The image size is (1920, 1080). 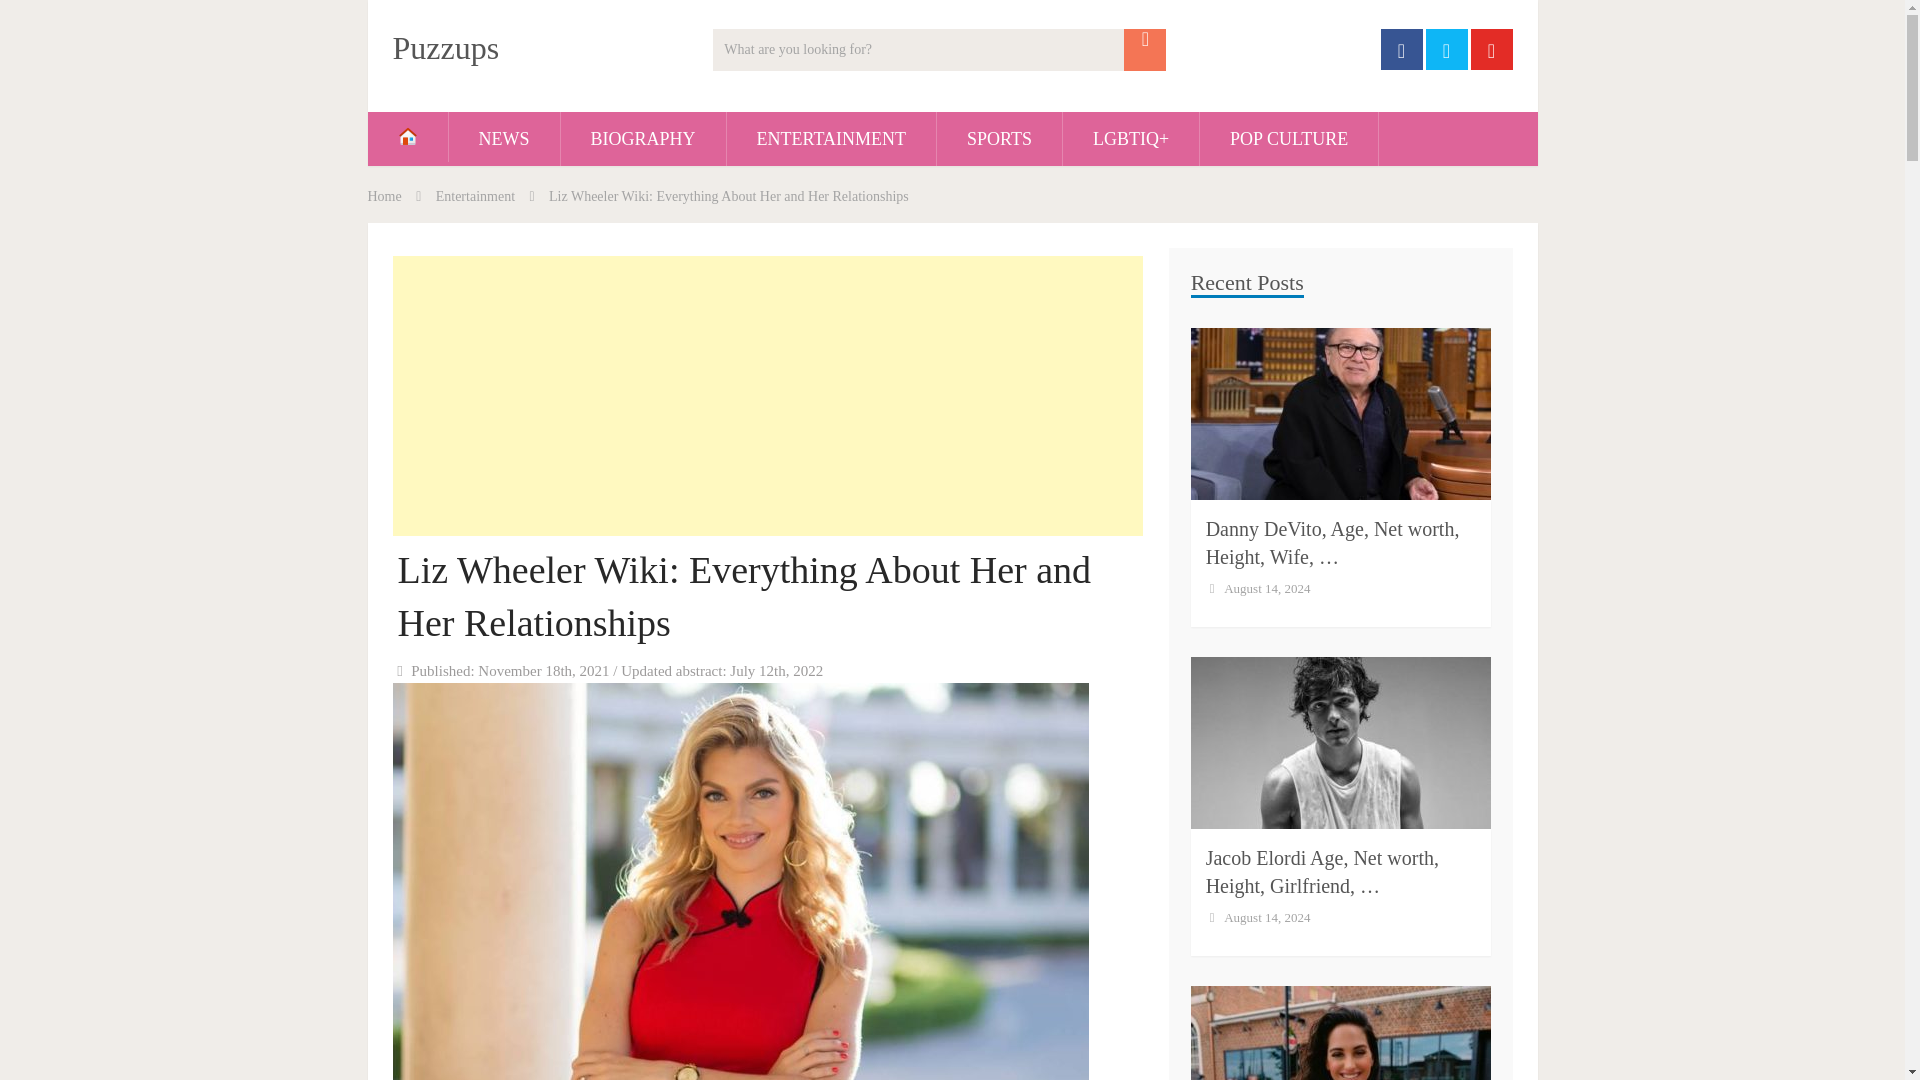 I want to click on ENTERTAINMENT, so click(x=832, y=139).